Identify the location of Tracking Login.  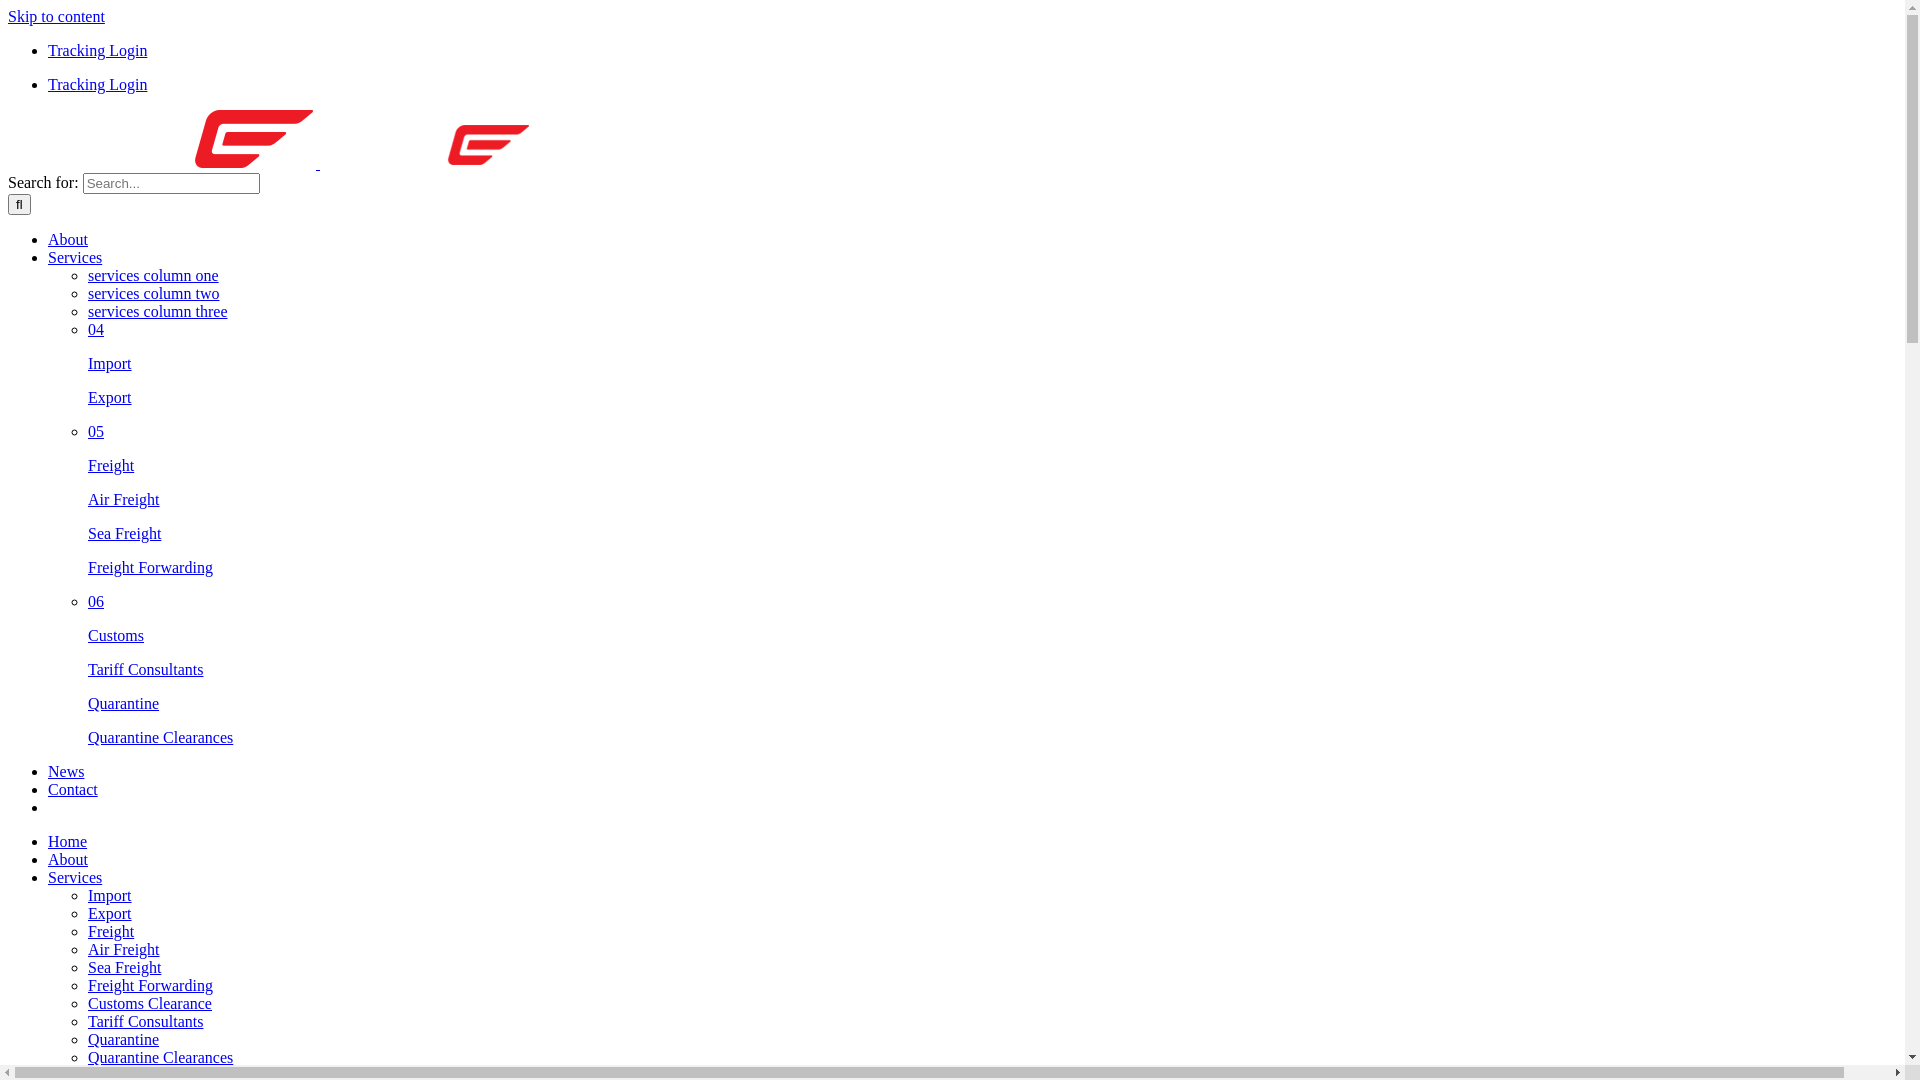
(98, 50).